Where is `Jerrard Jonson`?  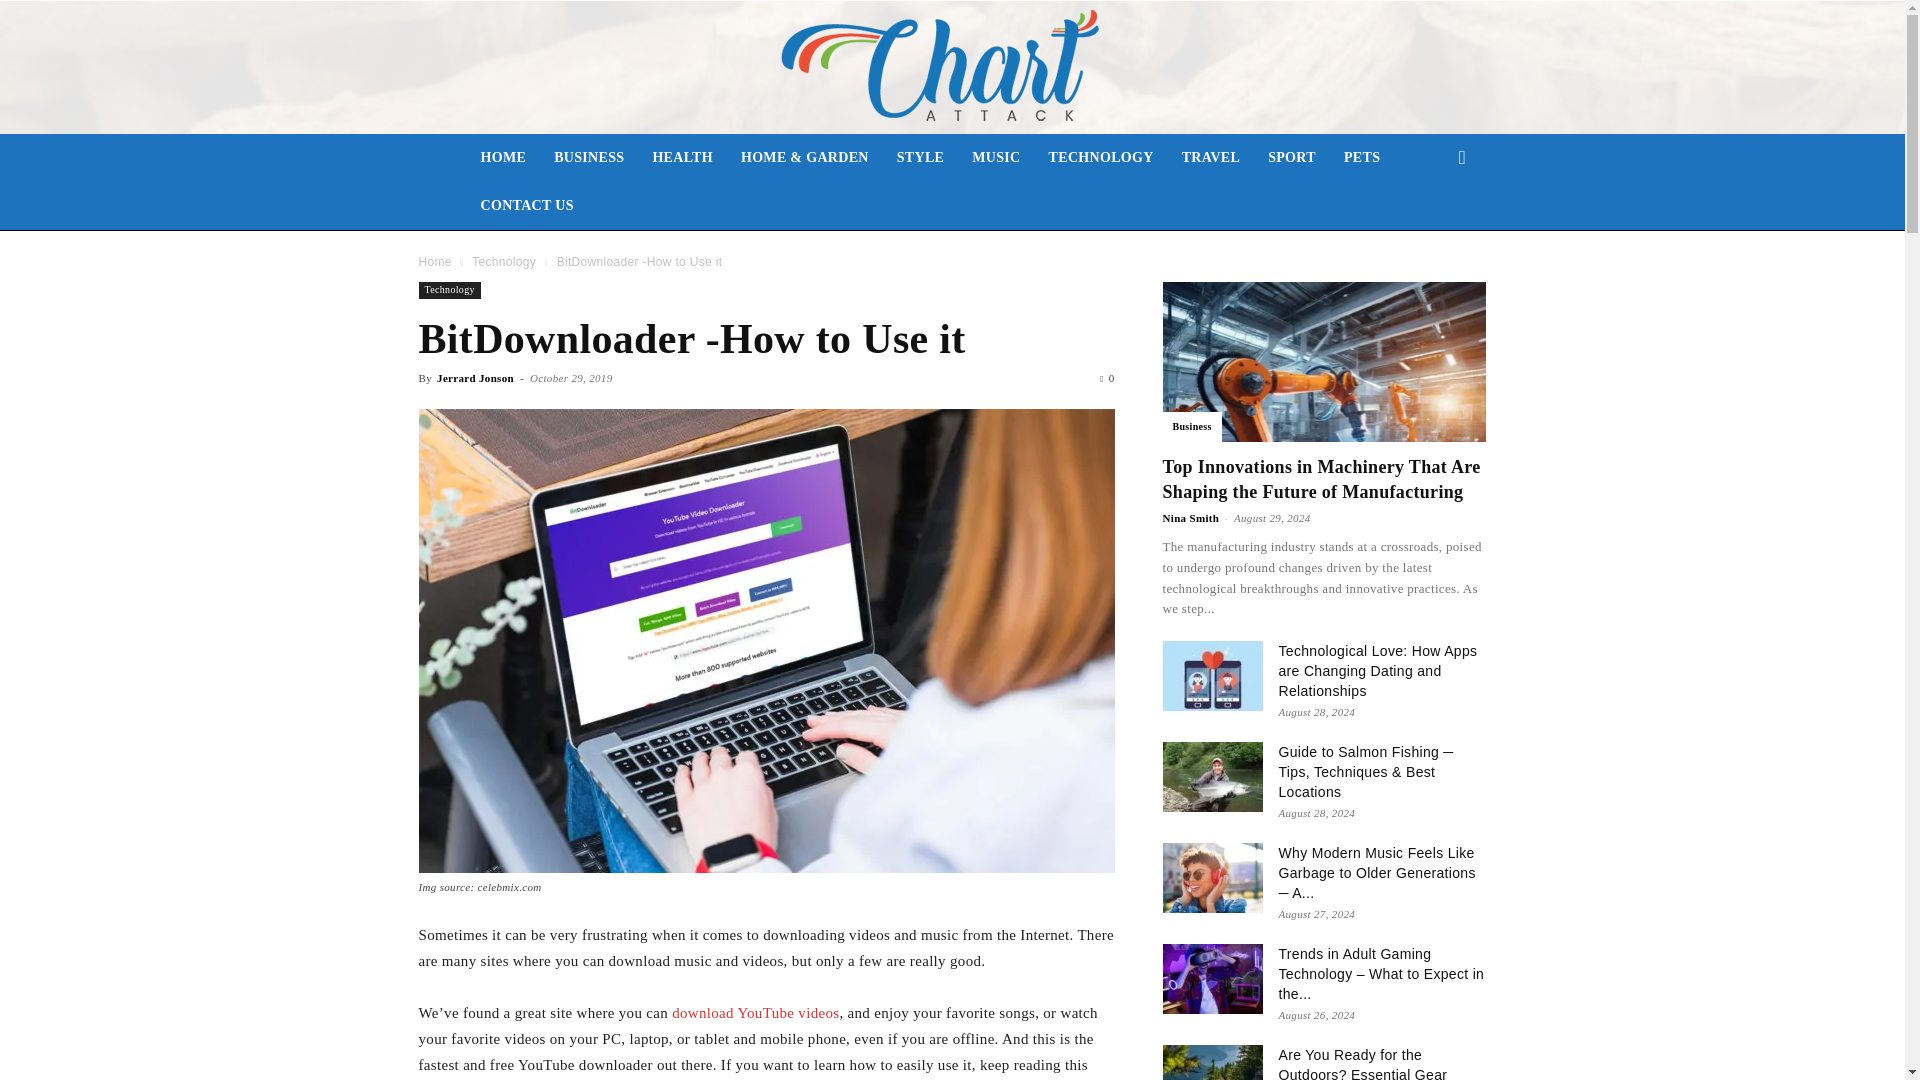 Jerrard Jonson is located at coordinates (476, 378).